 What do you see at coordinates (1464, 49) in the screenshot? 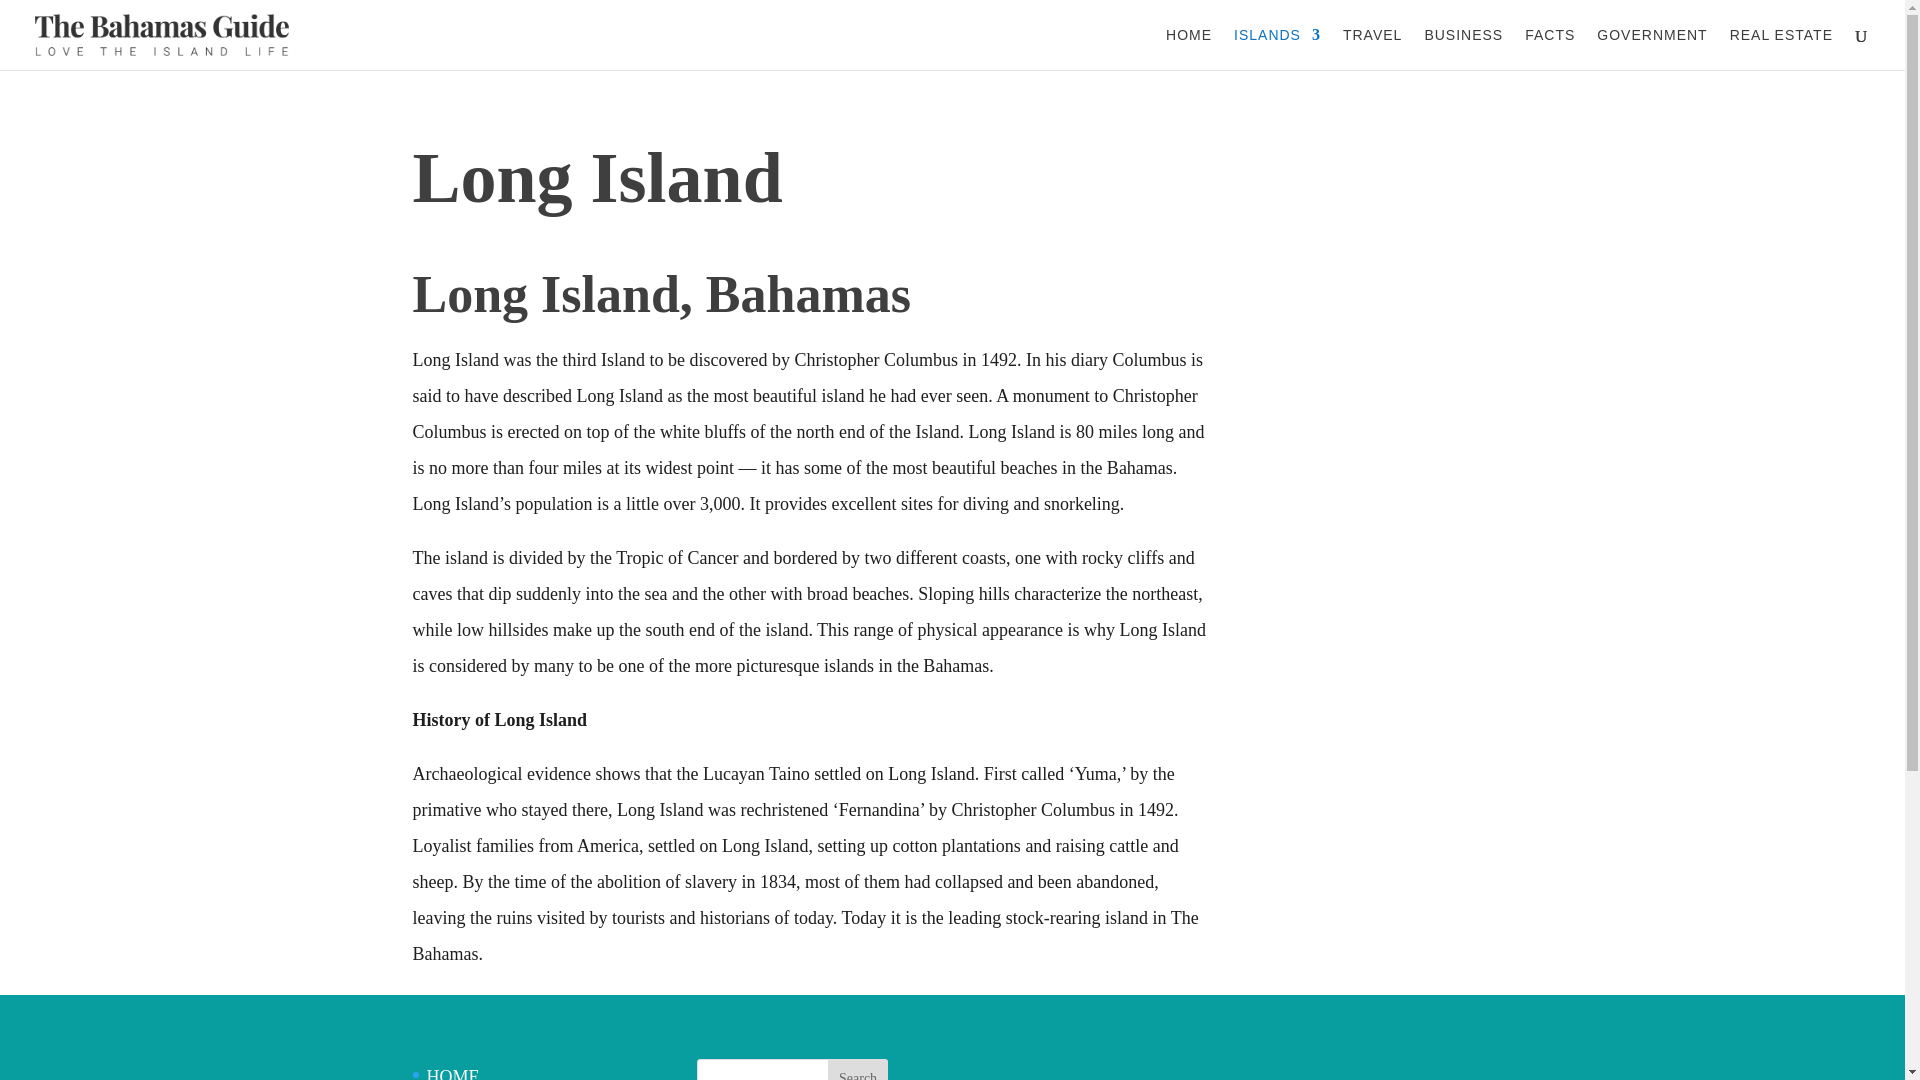
I see `BUSINESS` at bounding box center [1464, 49].